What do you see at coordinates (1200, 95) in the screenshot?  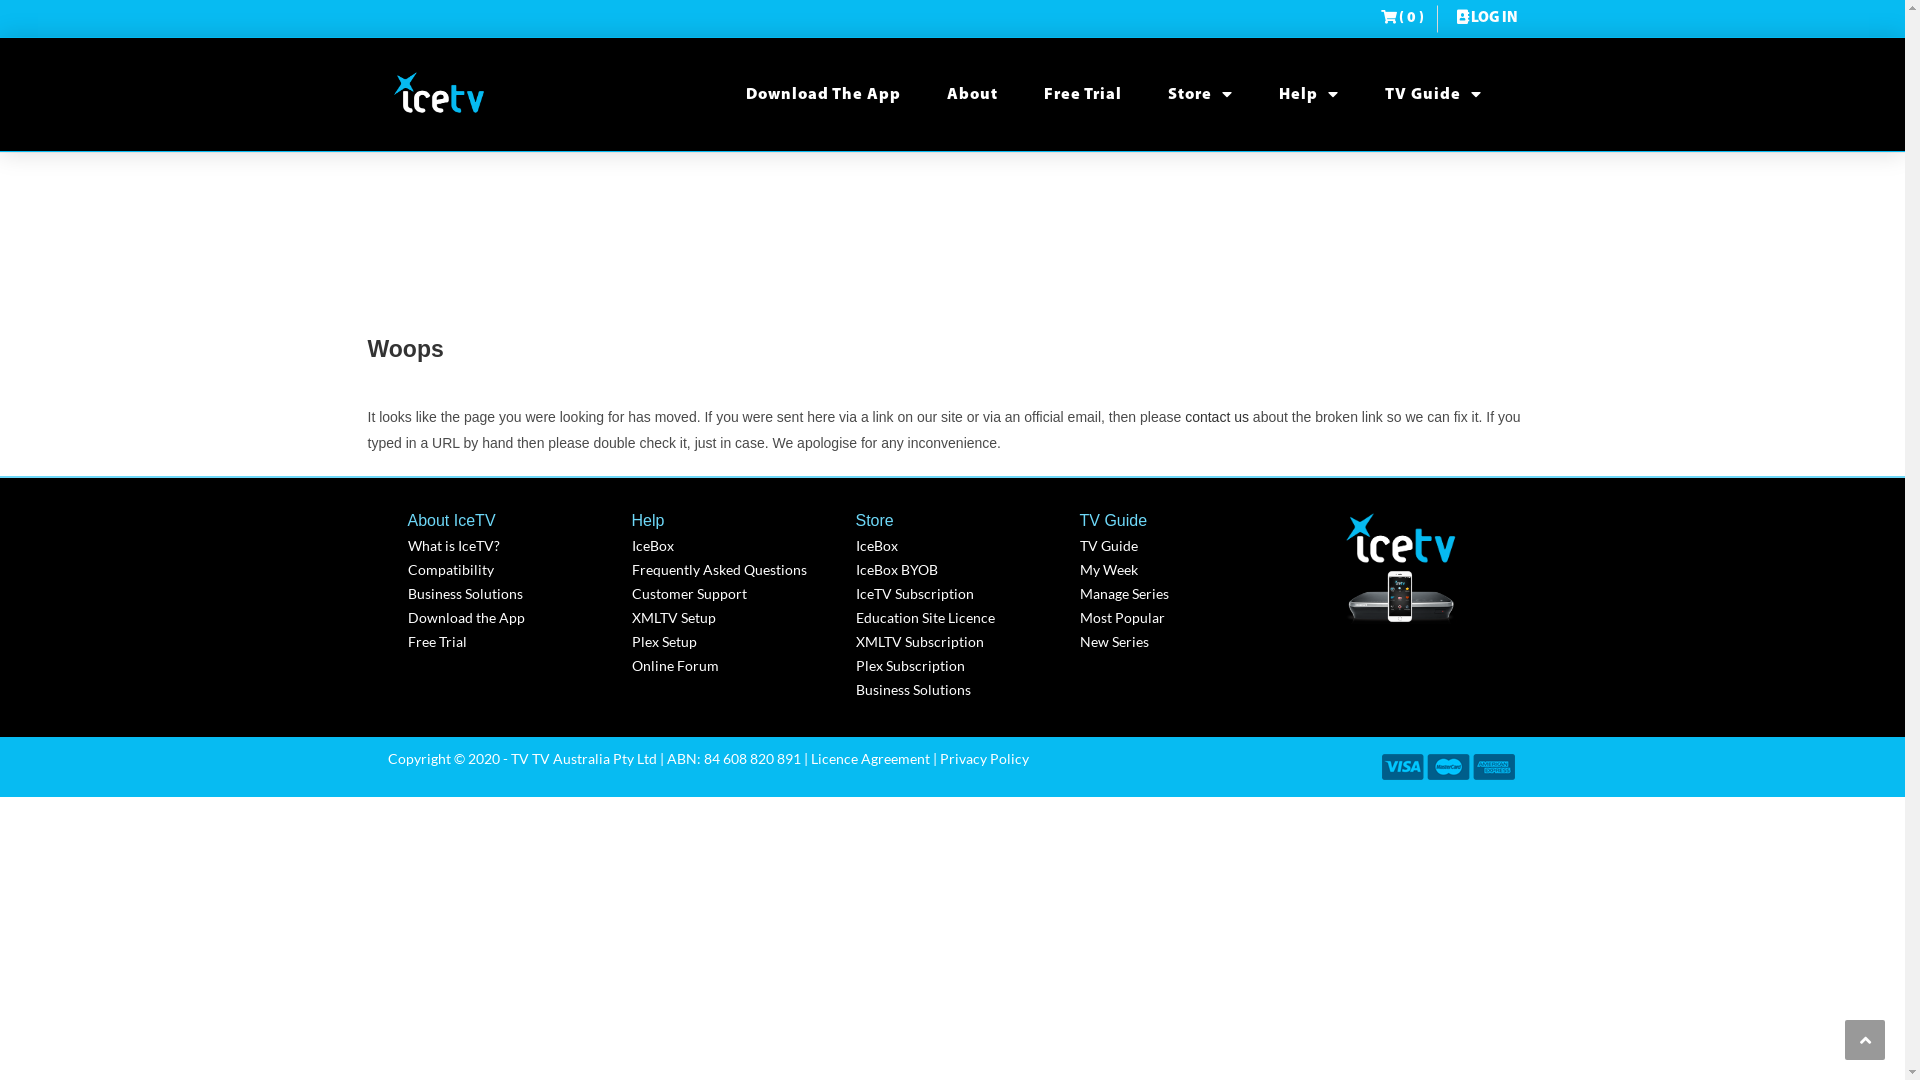 I see `Store` at bounding box center [1200, 95].